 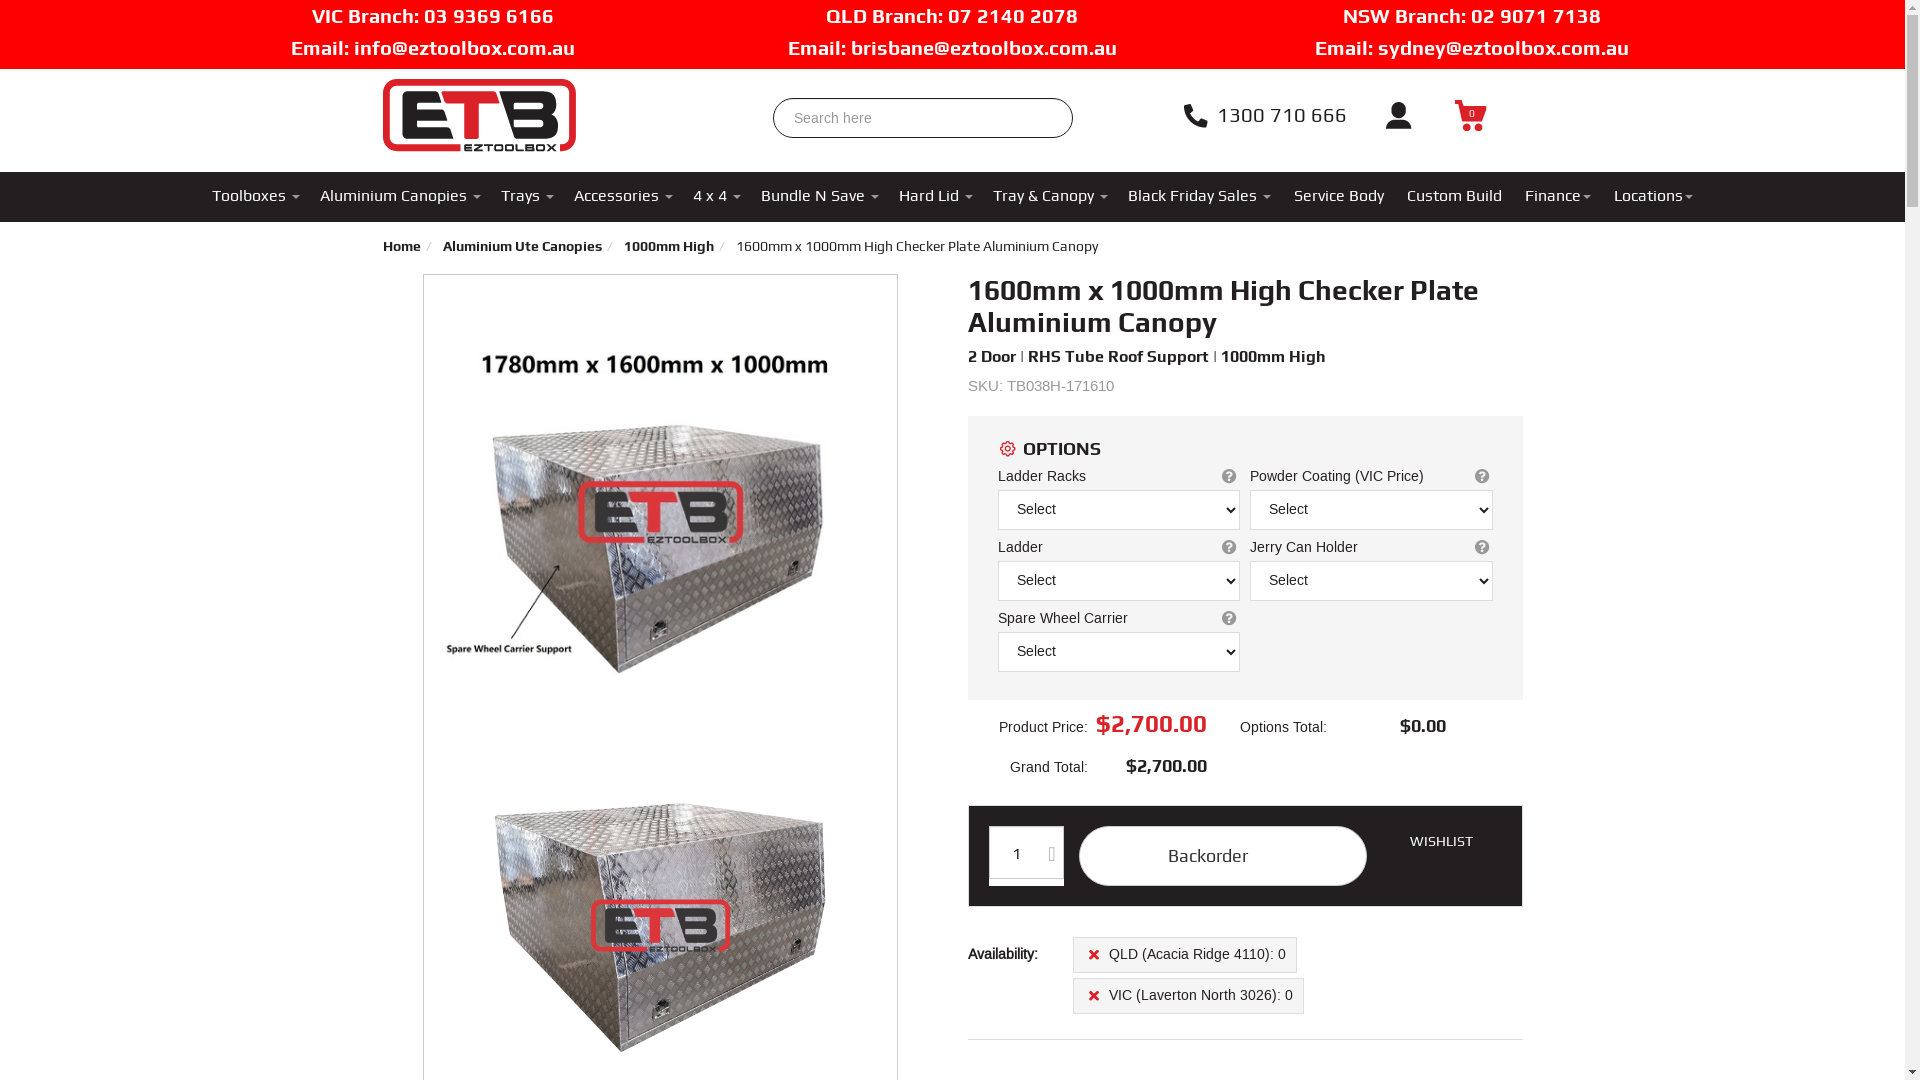 I want to click on WISHLIST, so click(x=1442, y=842).